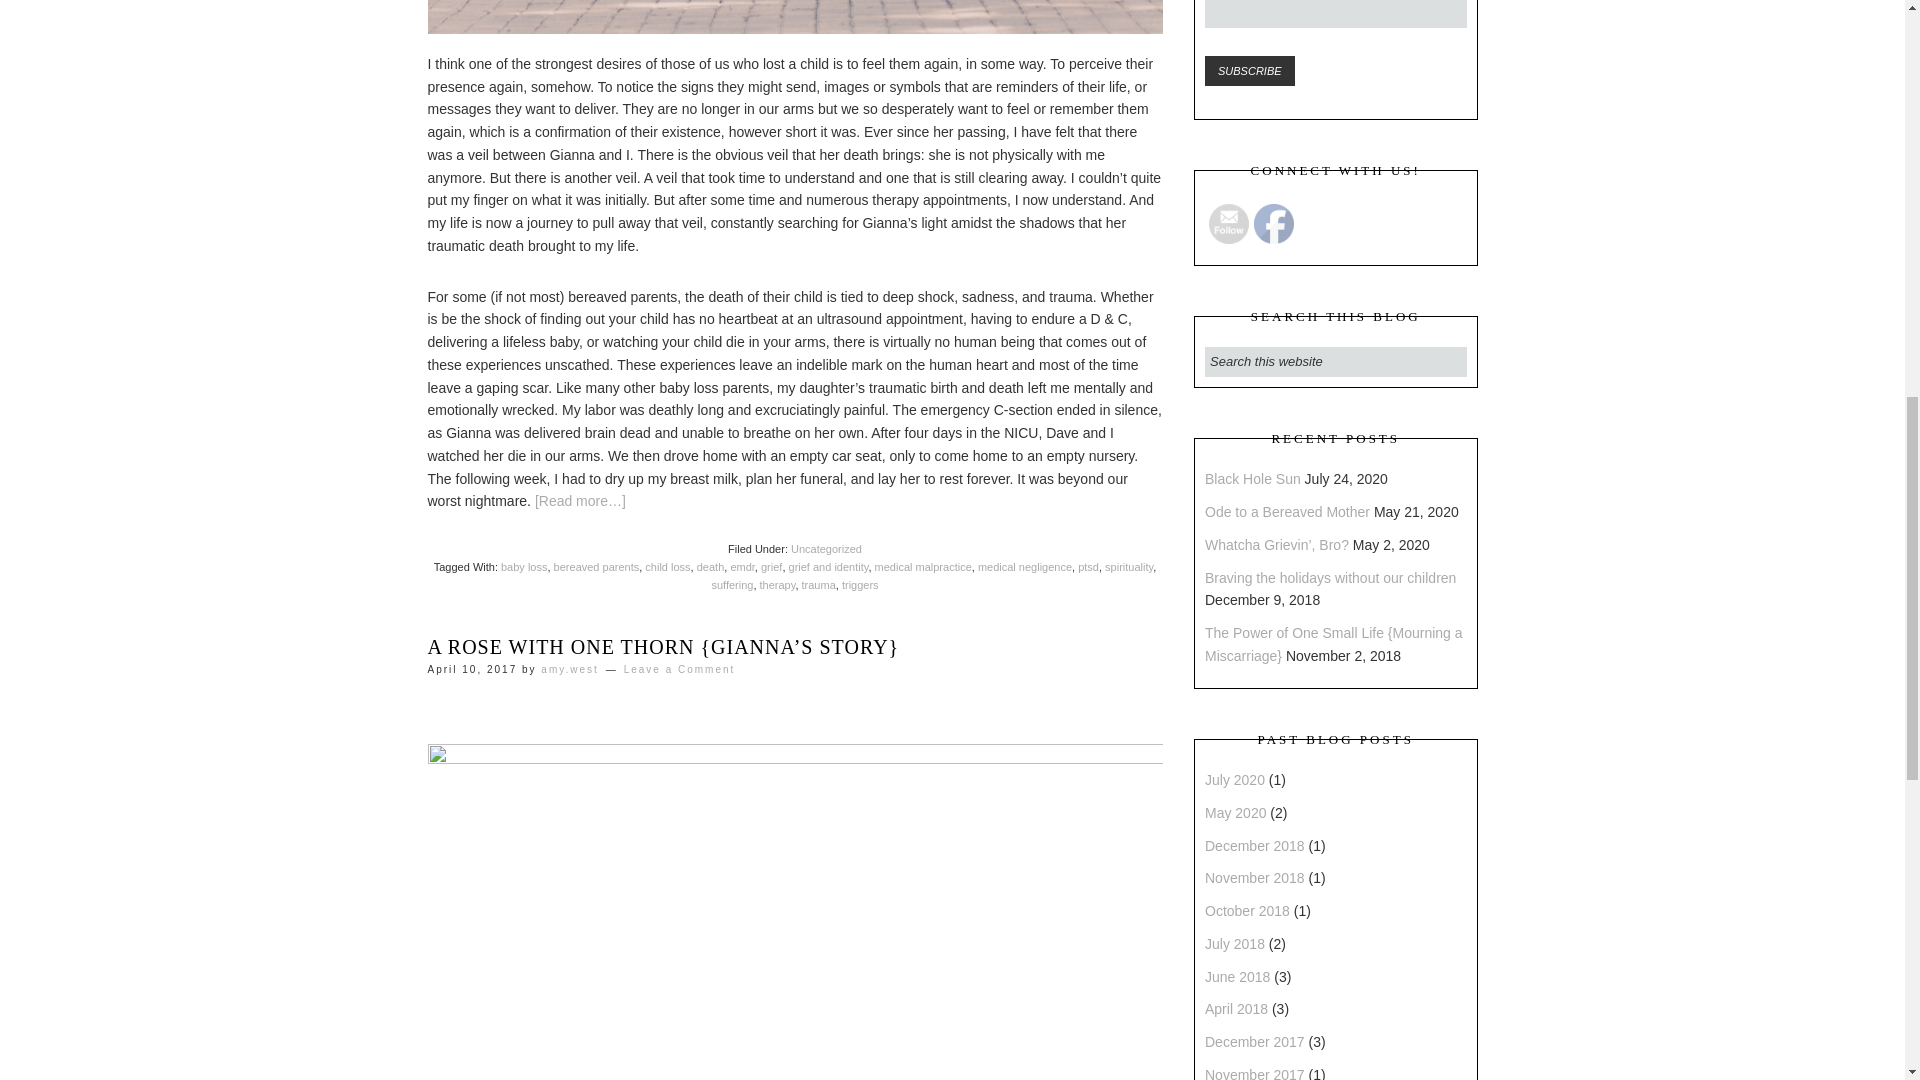 The width and height of the screenshot is (1920, 1080). What do you see at coordinates (826, 549) in the screenshot?
I see `Uncategorized` at bounding box center [826, 549].